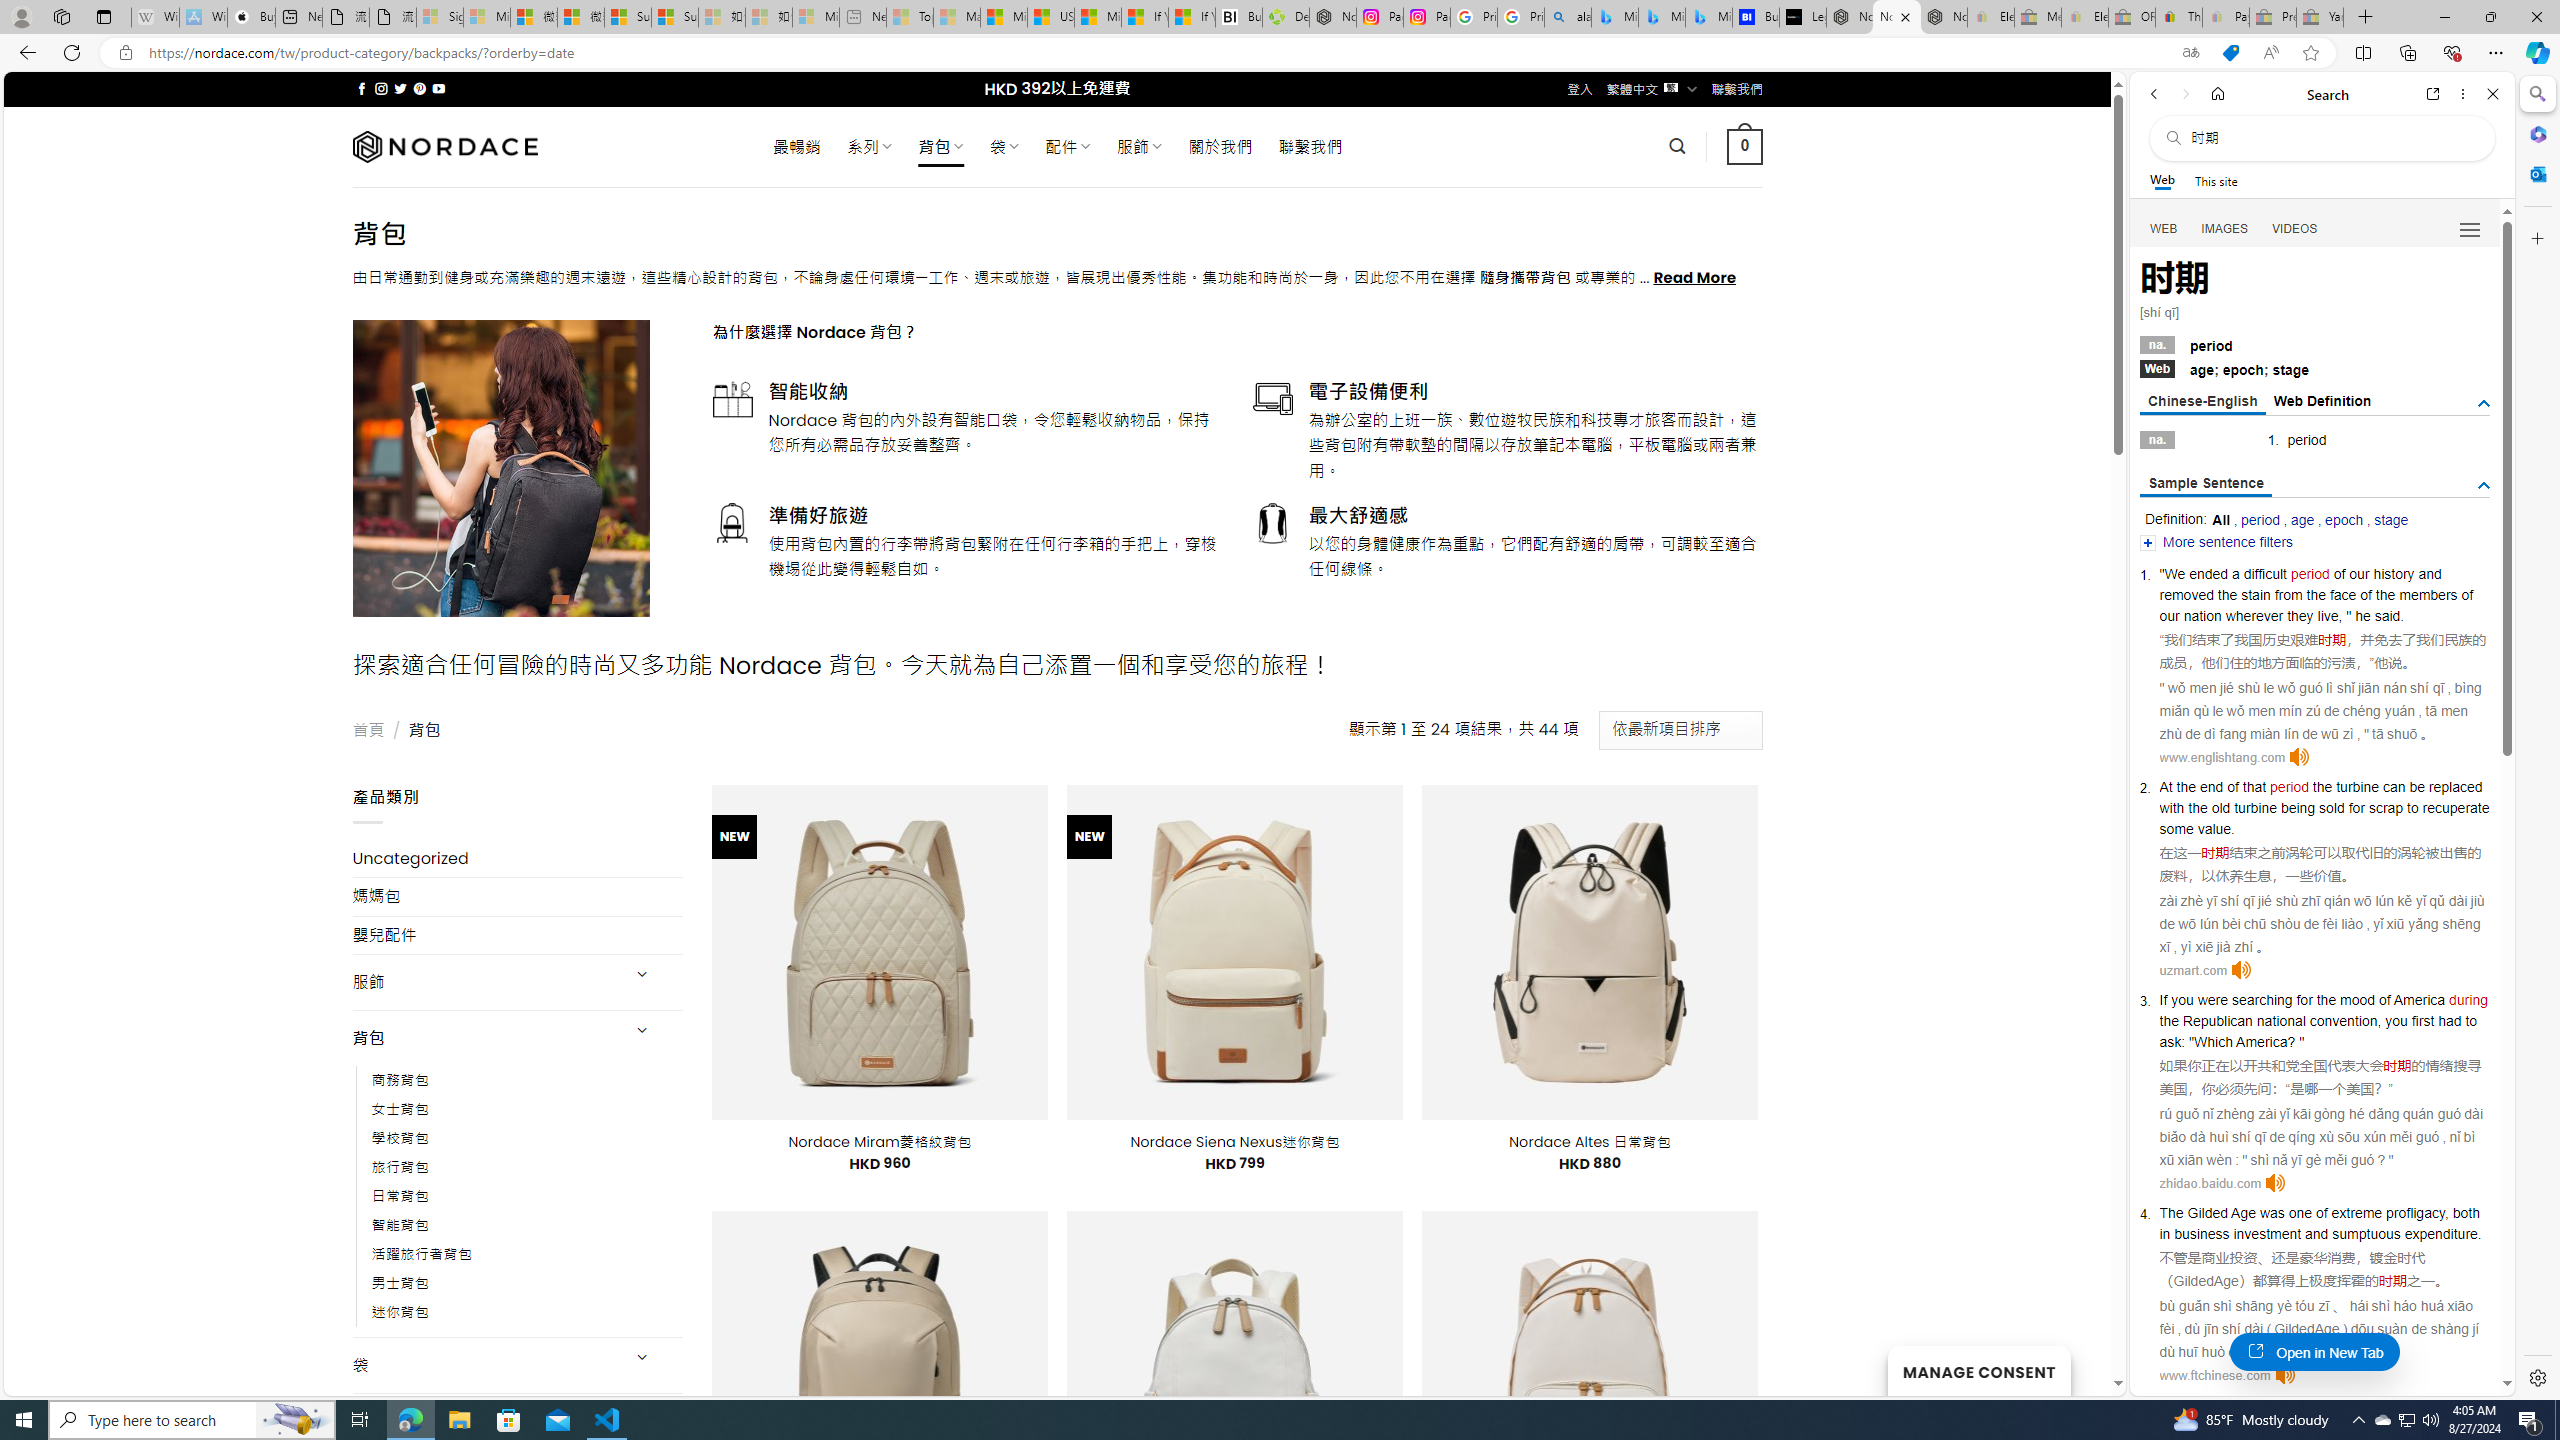 The width and height of the screenshot is (2560, 1440). Describe the element at coordinates (2301, 1213) in the screenshot. I see `one` at that location.